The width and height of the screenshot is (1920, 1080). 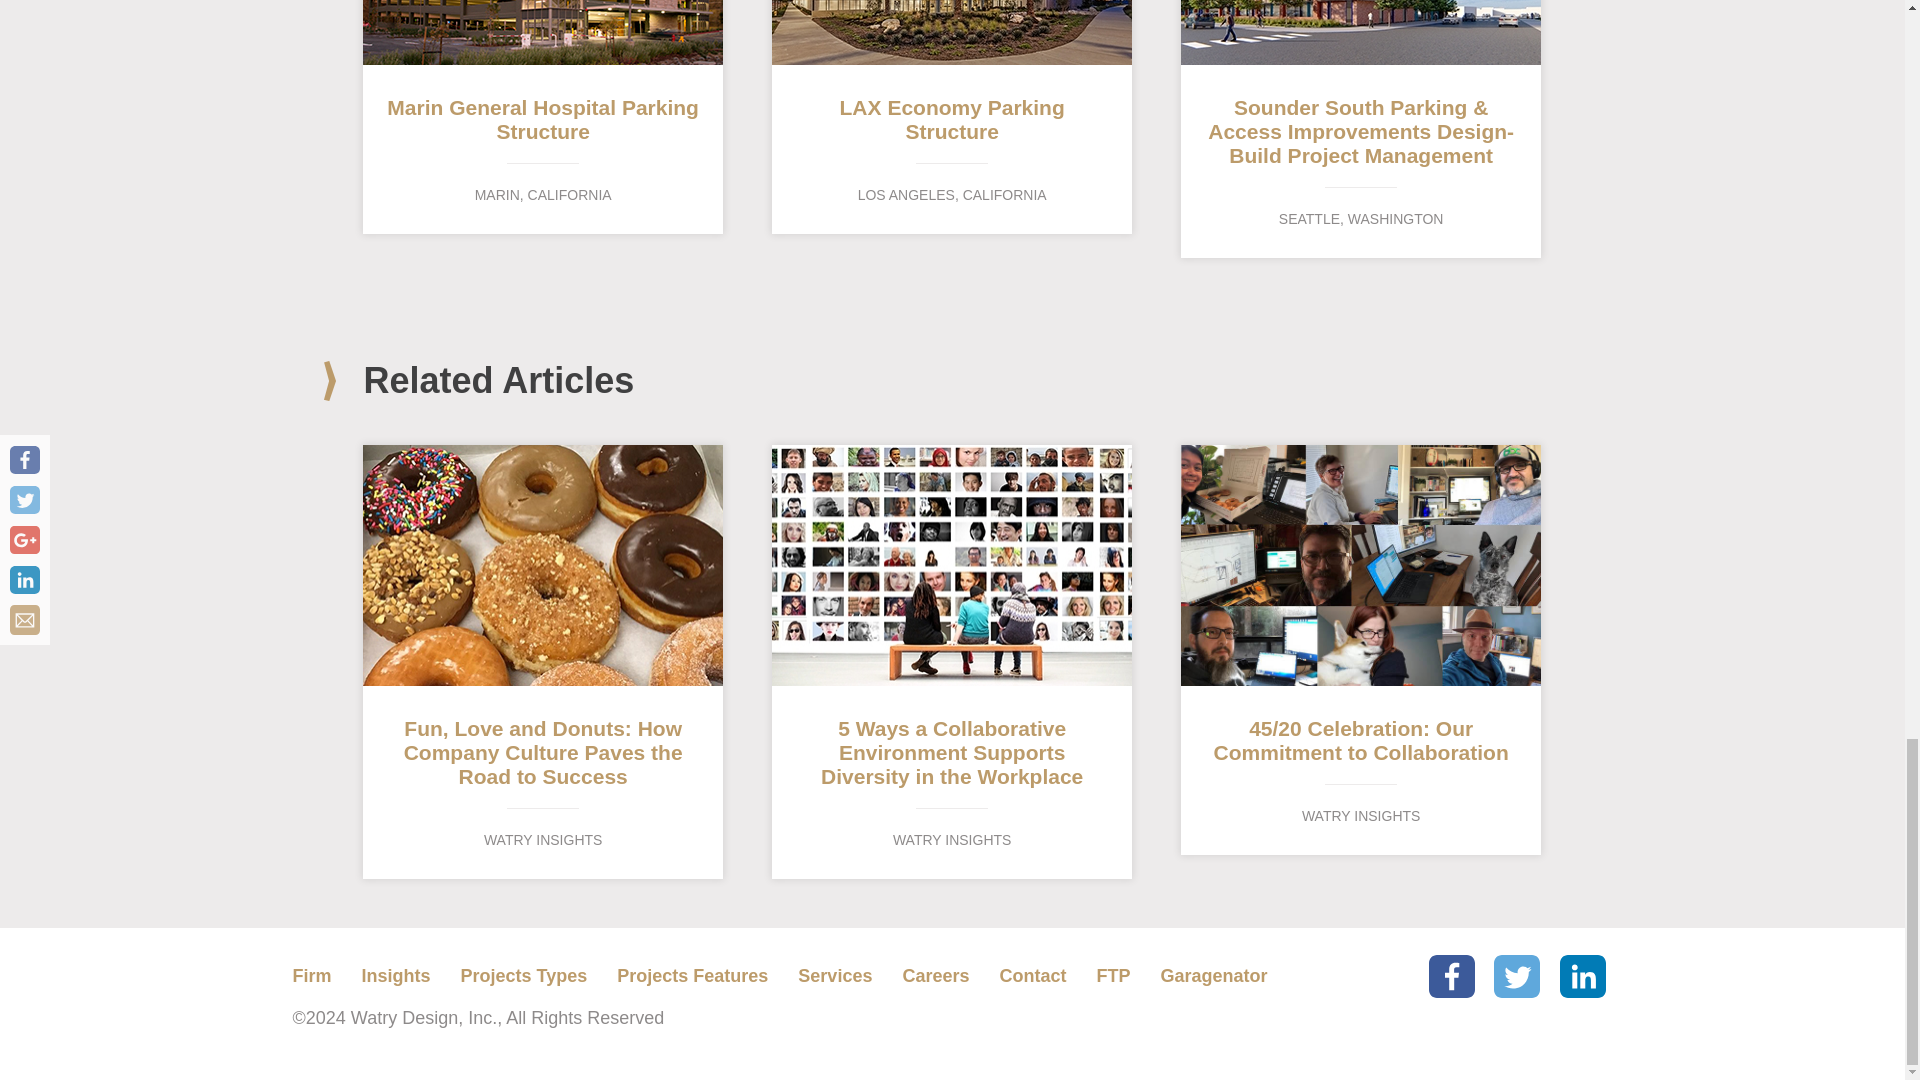 I want to click on Projects Types, so click(x=834, y=976).